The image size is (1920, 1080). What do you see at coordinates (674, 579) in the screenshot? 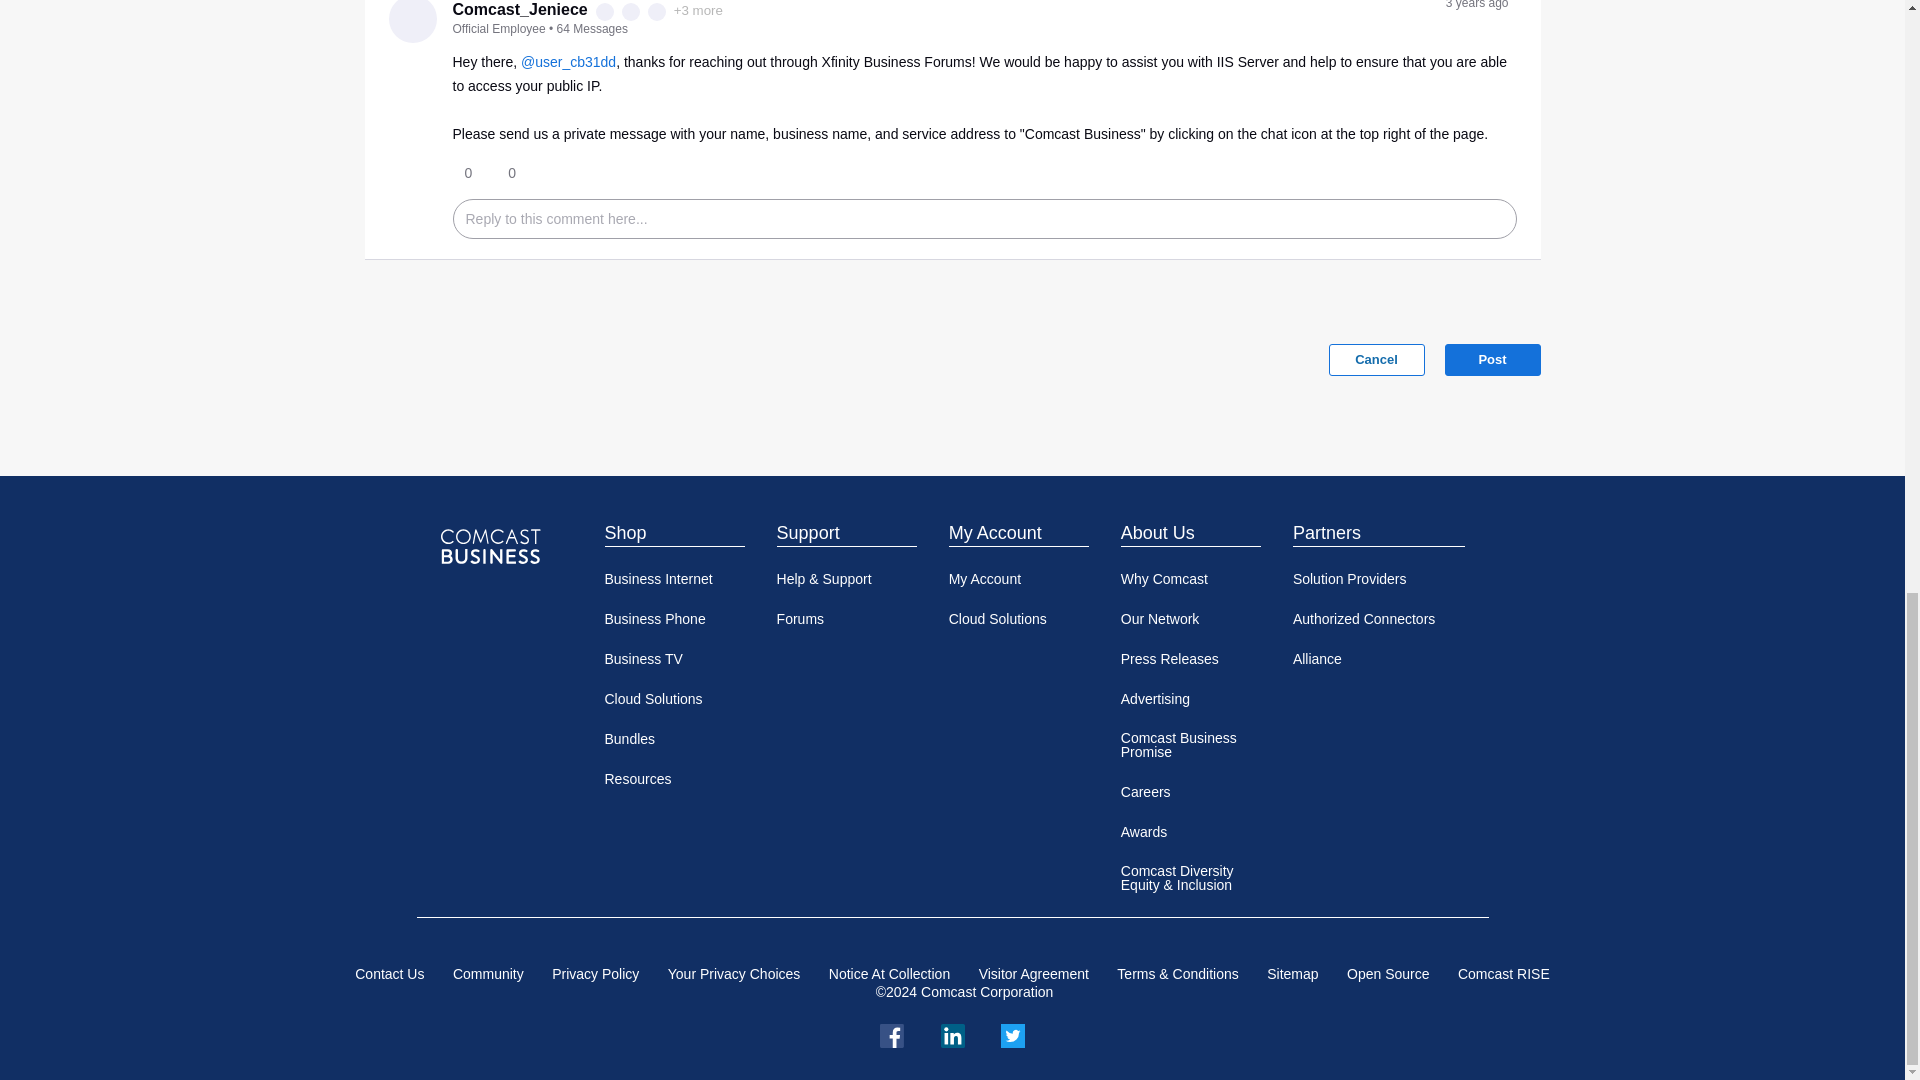
I see `Business Internet` at bounding box center [674, 579].